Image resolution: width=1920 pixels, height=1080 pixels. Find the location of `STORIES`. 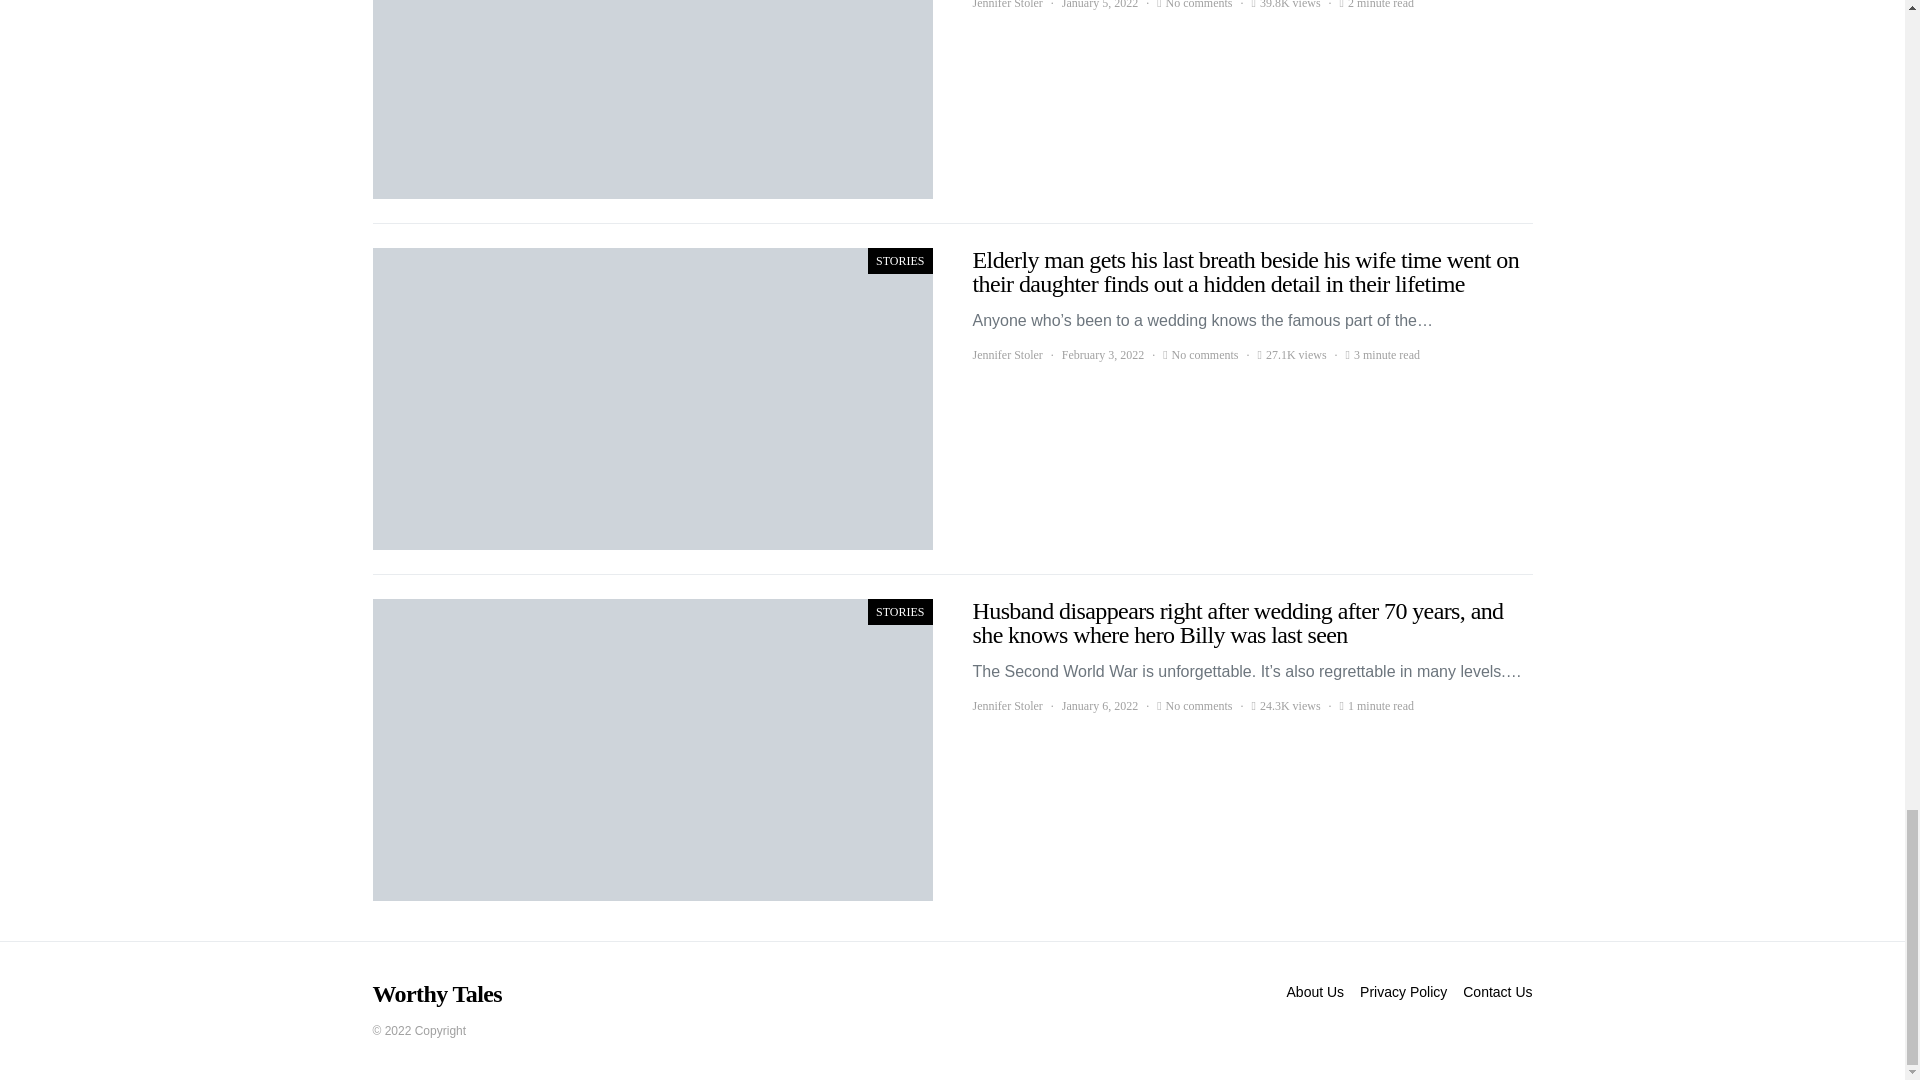

STORIES is located at coordinates (899, 612).